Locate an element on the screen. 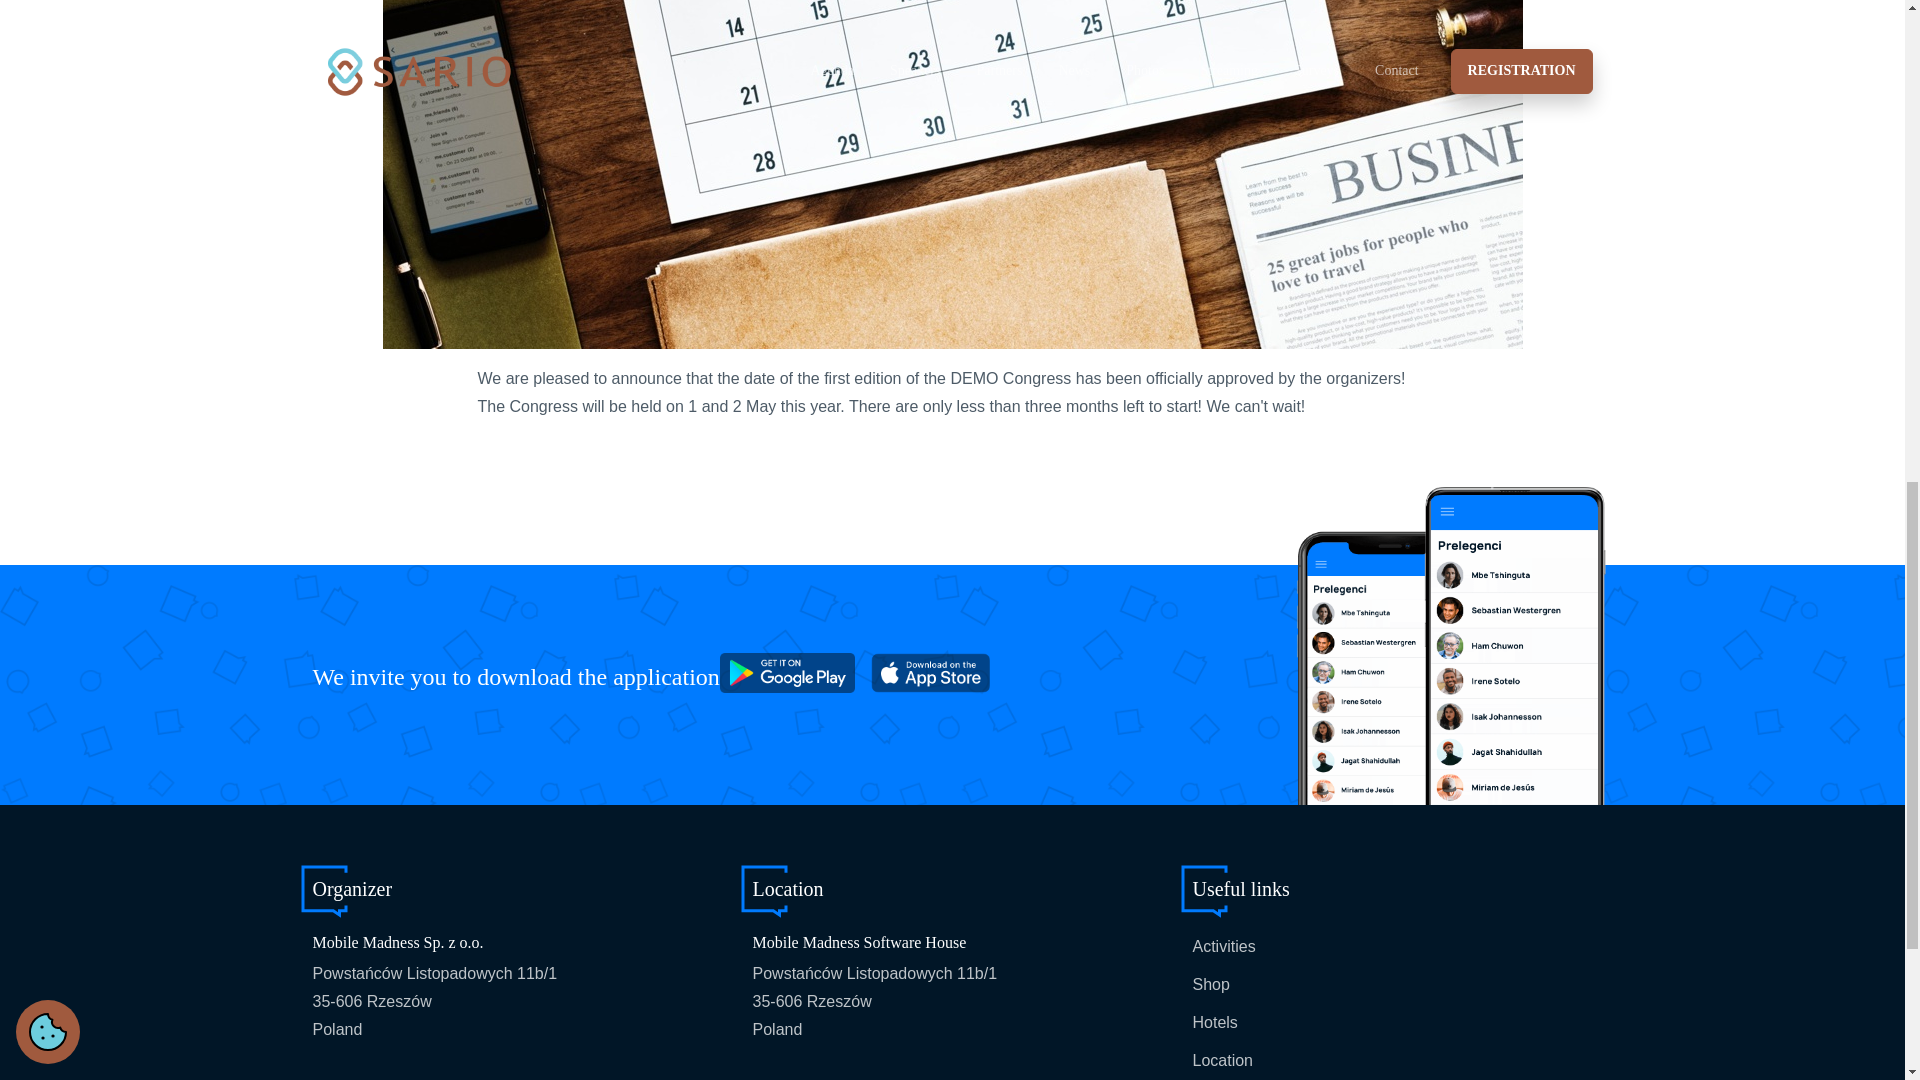  Activities is located at coordinates (1224, 946).